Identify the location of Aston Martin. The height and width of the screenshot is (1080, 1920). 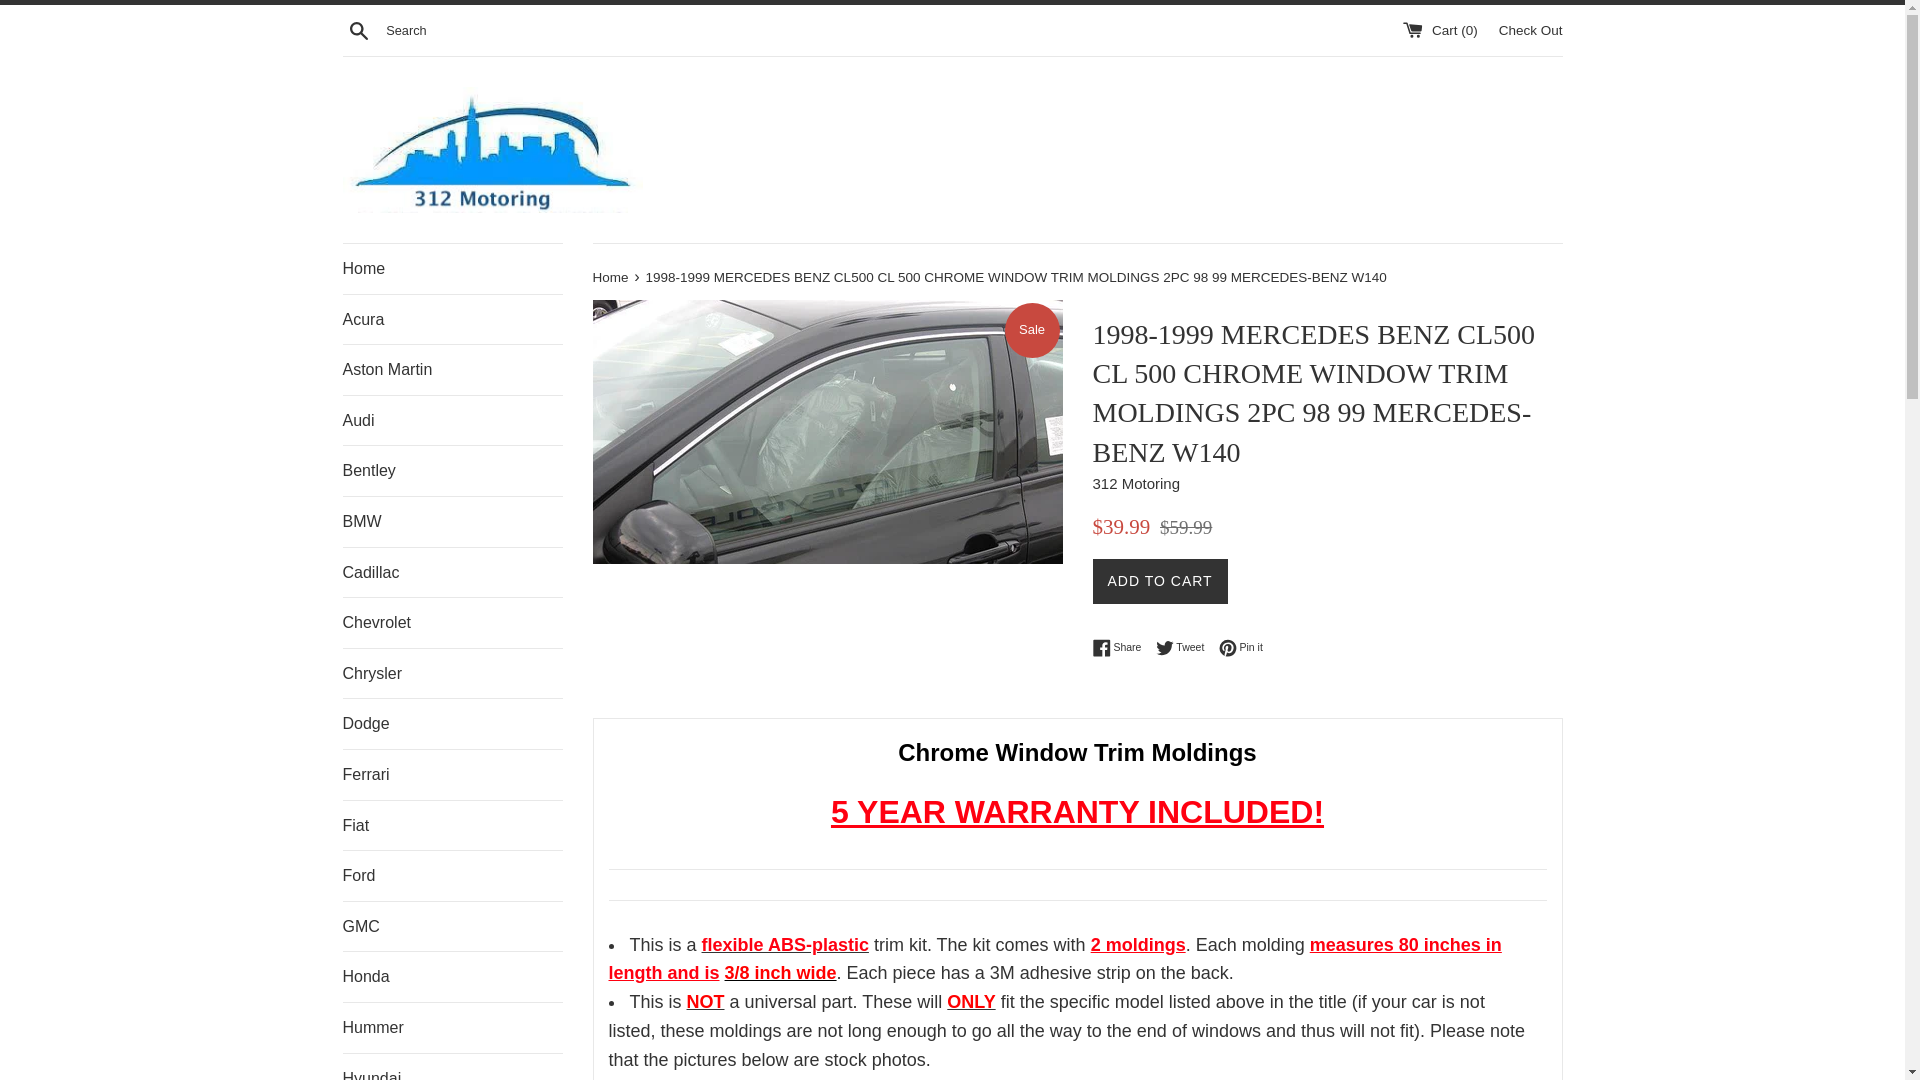
(452, 370).